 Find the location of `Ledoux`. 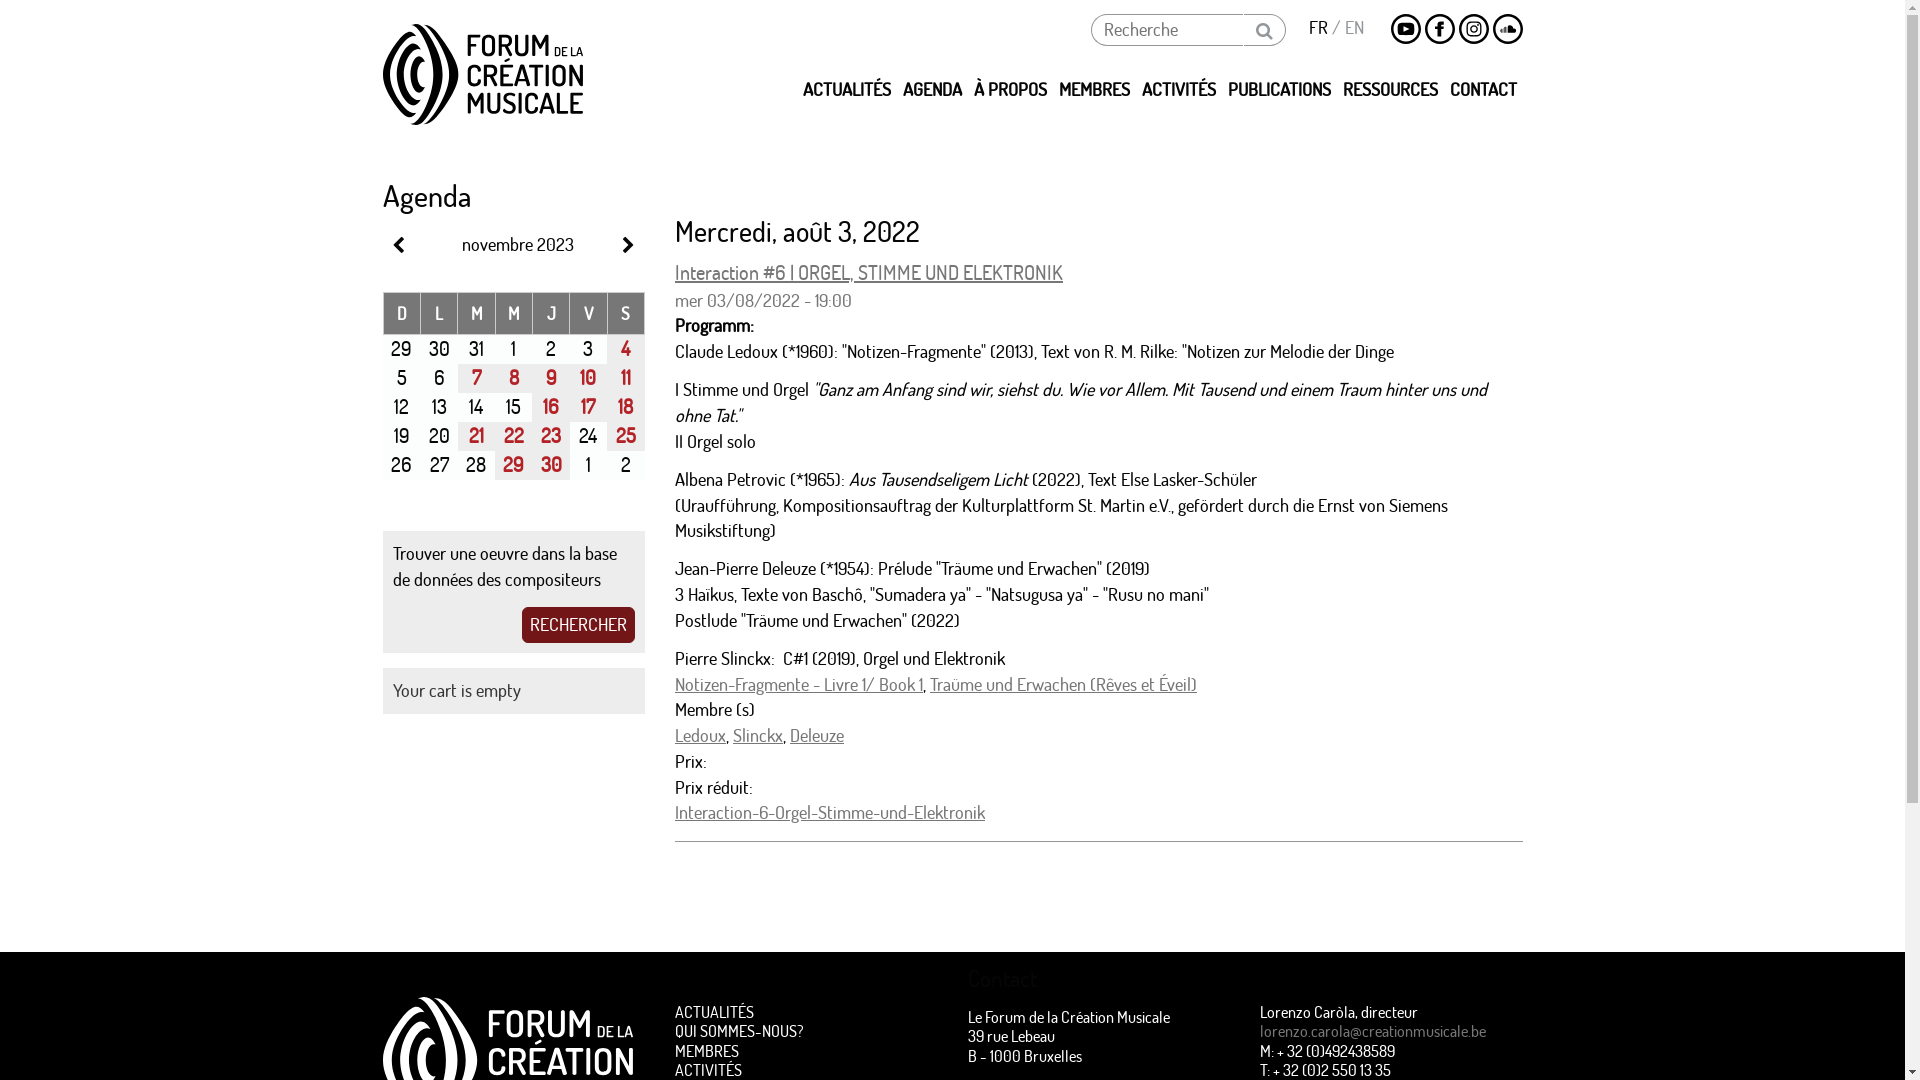

Ledoux is located at coordinates (700, 736).